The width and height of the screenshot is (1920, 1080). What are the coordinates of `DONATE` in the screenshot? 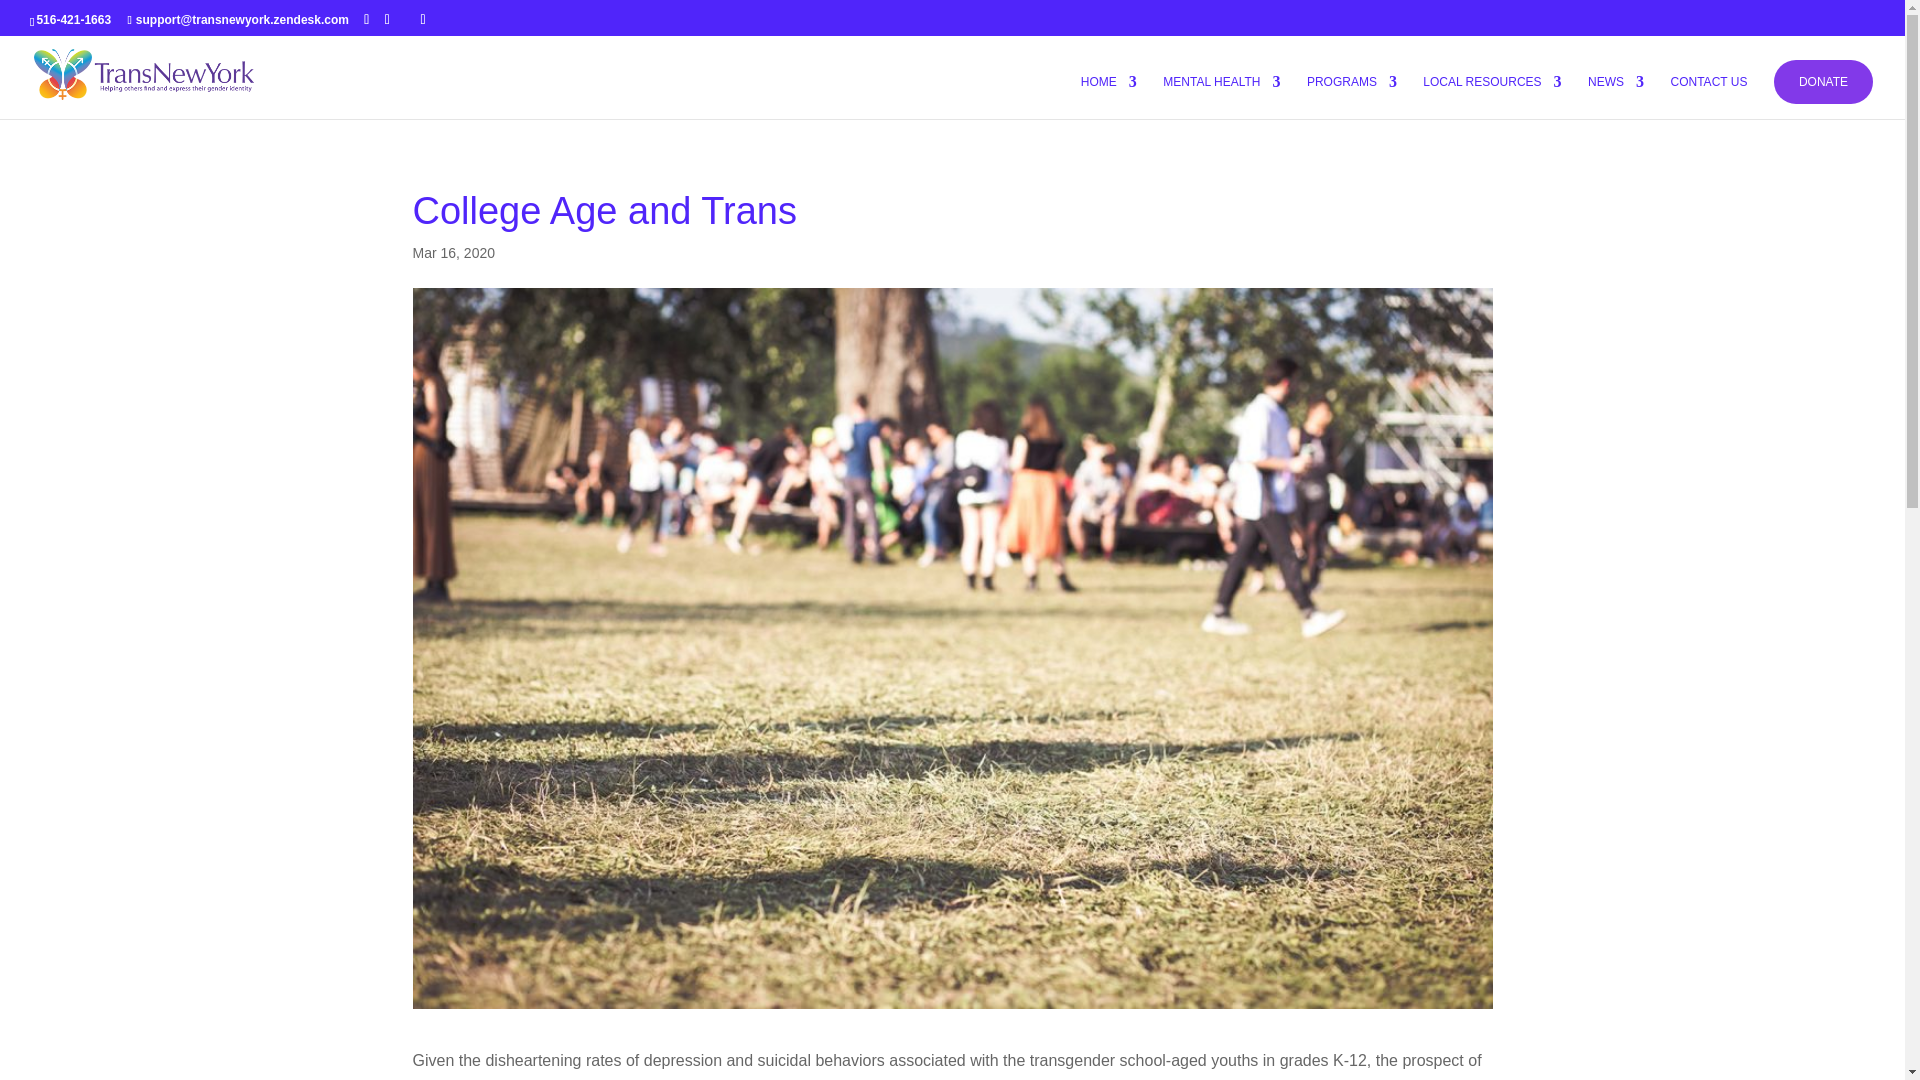 It's located at (1824, 82).